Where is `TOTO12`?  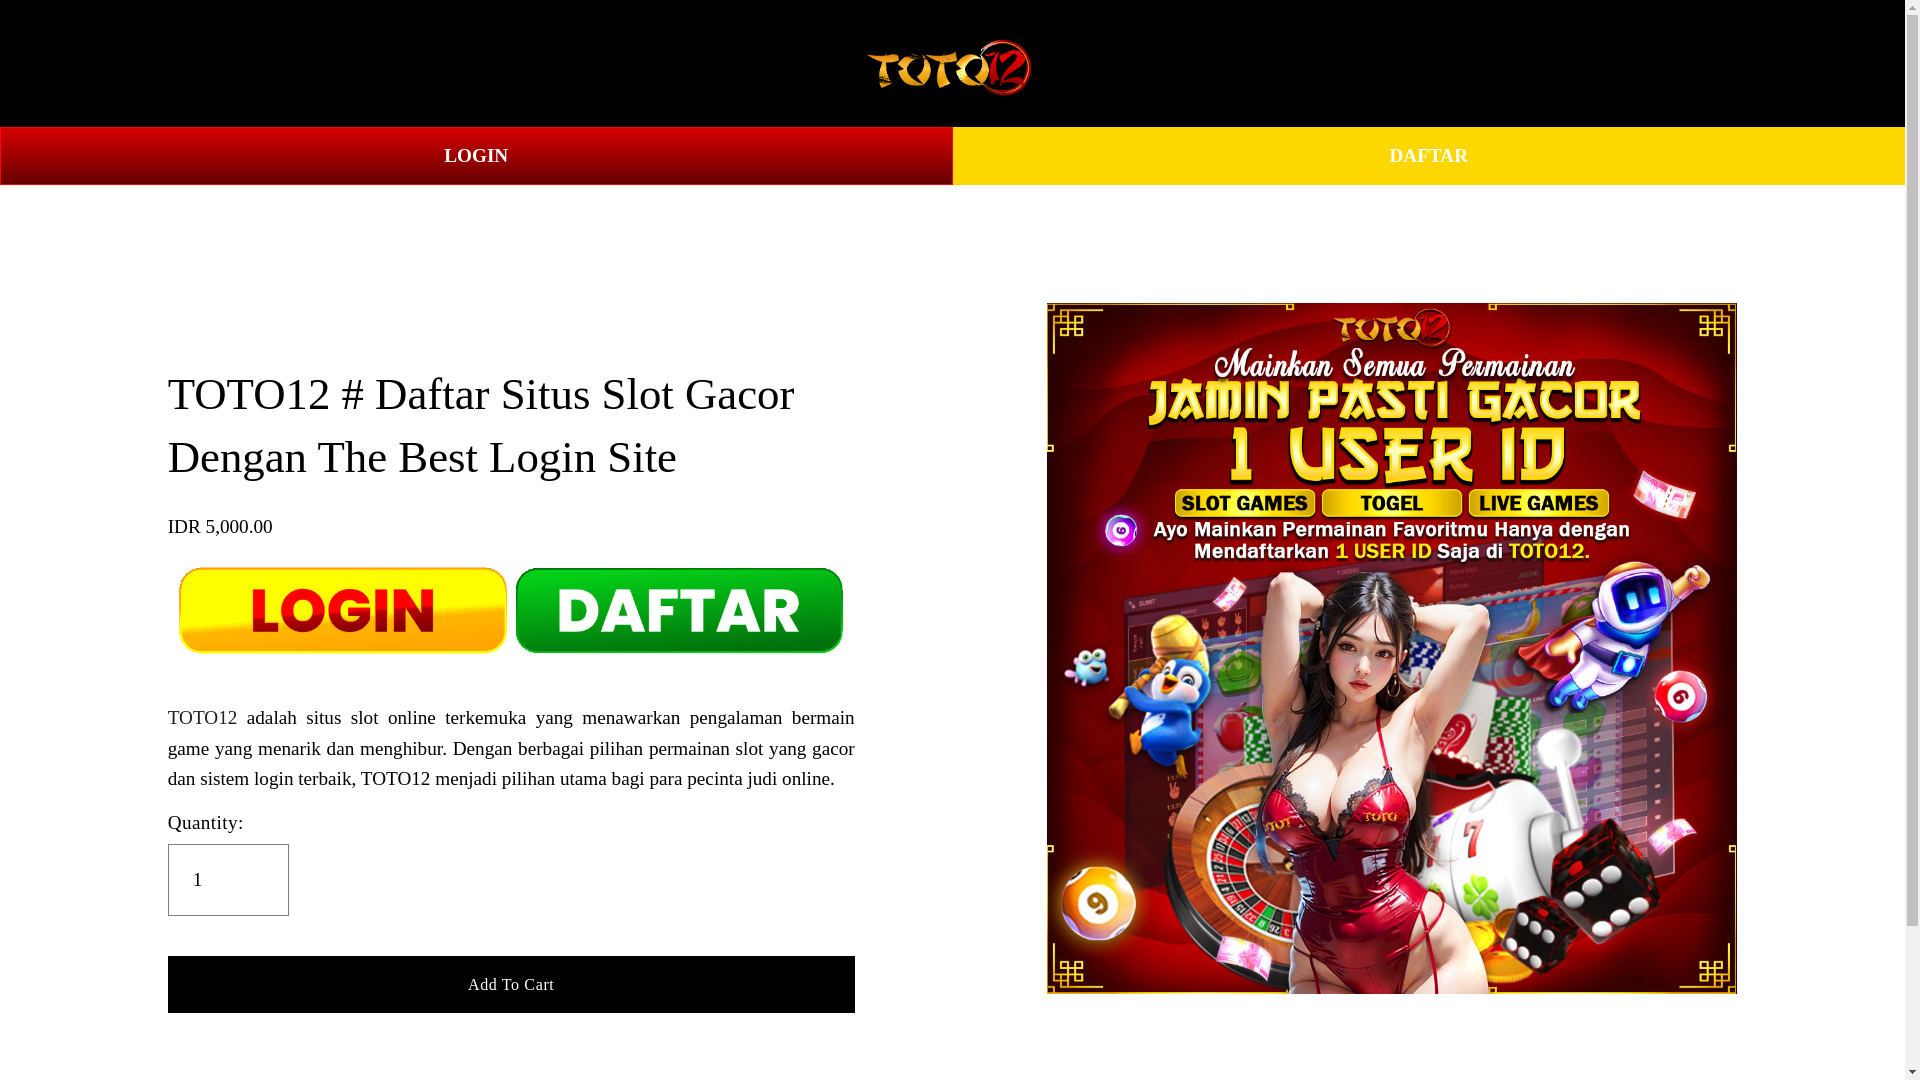 TOTO12 is located at coordinates (203, 717).